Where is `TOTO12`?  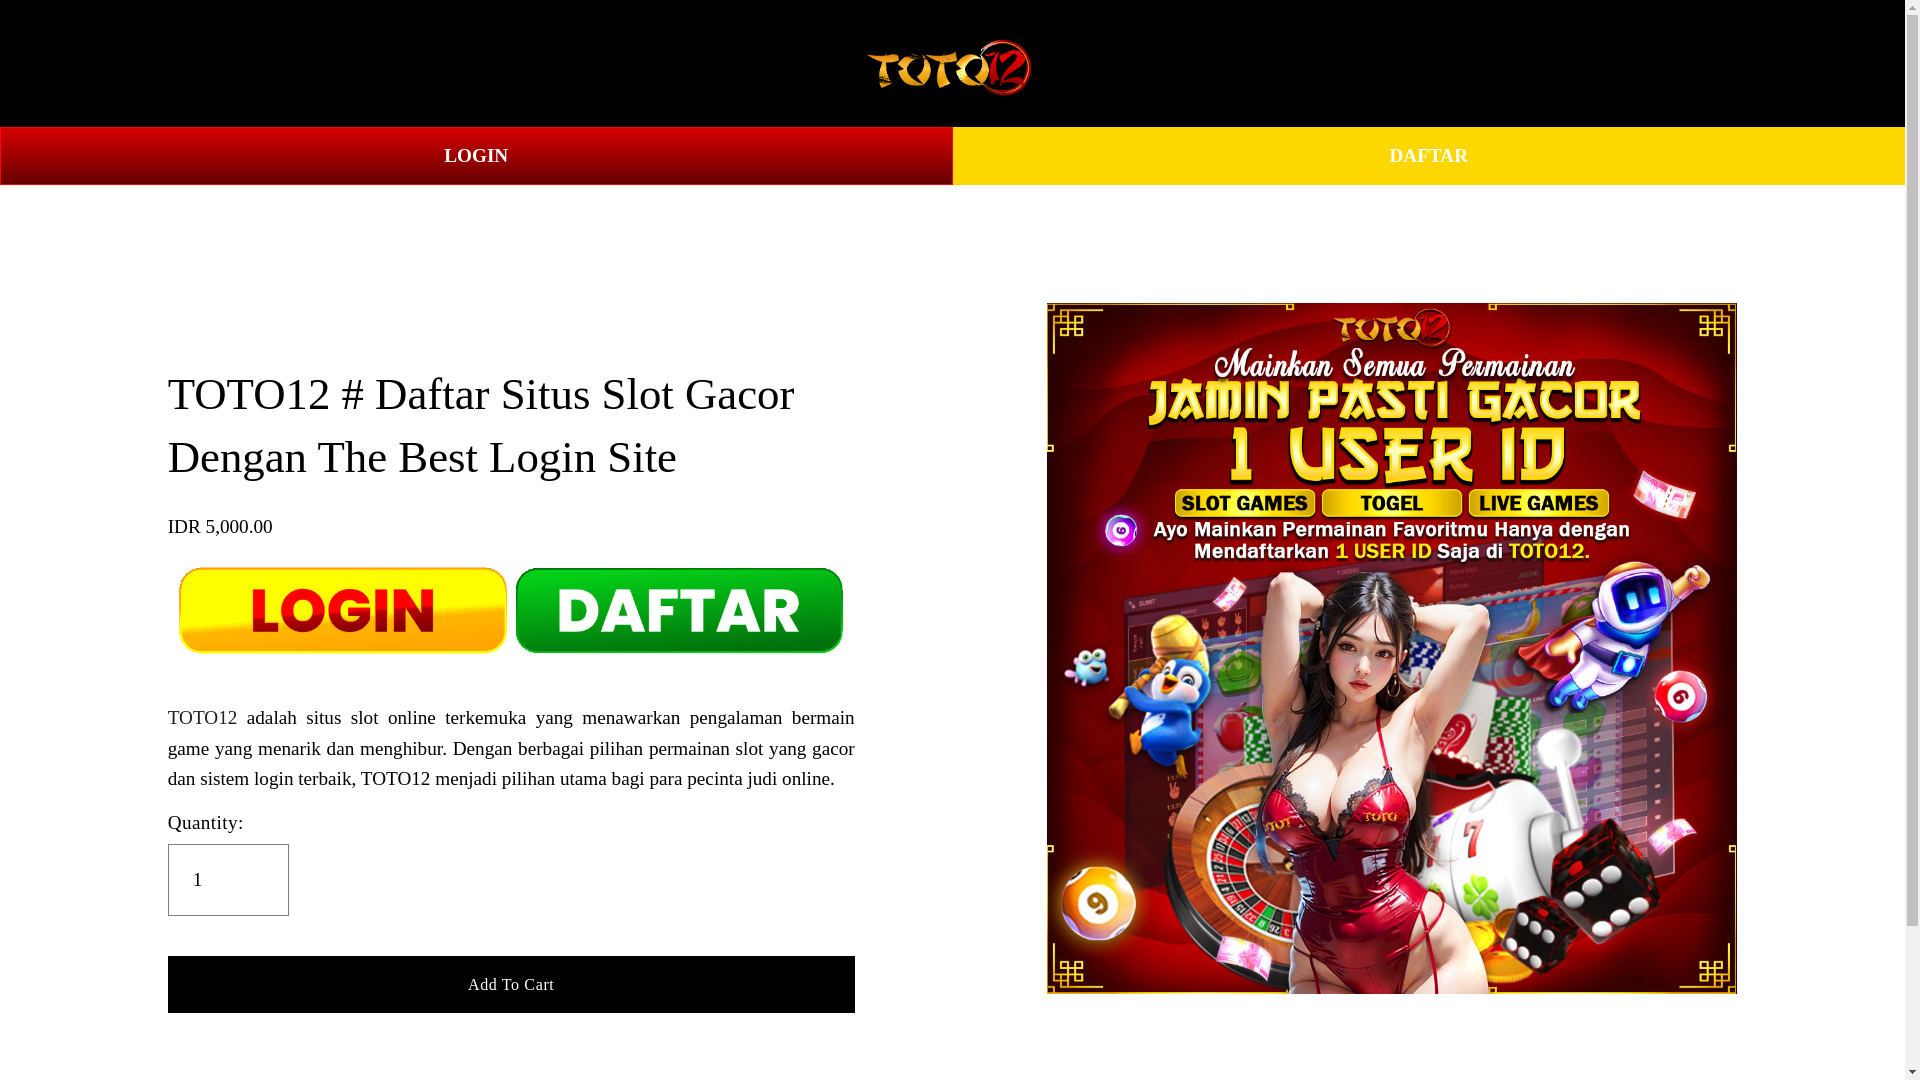 TOTO12 is located at coordinates (203, 717).